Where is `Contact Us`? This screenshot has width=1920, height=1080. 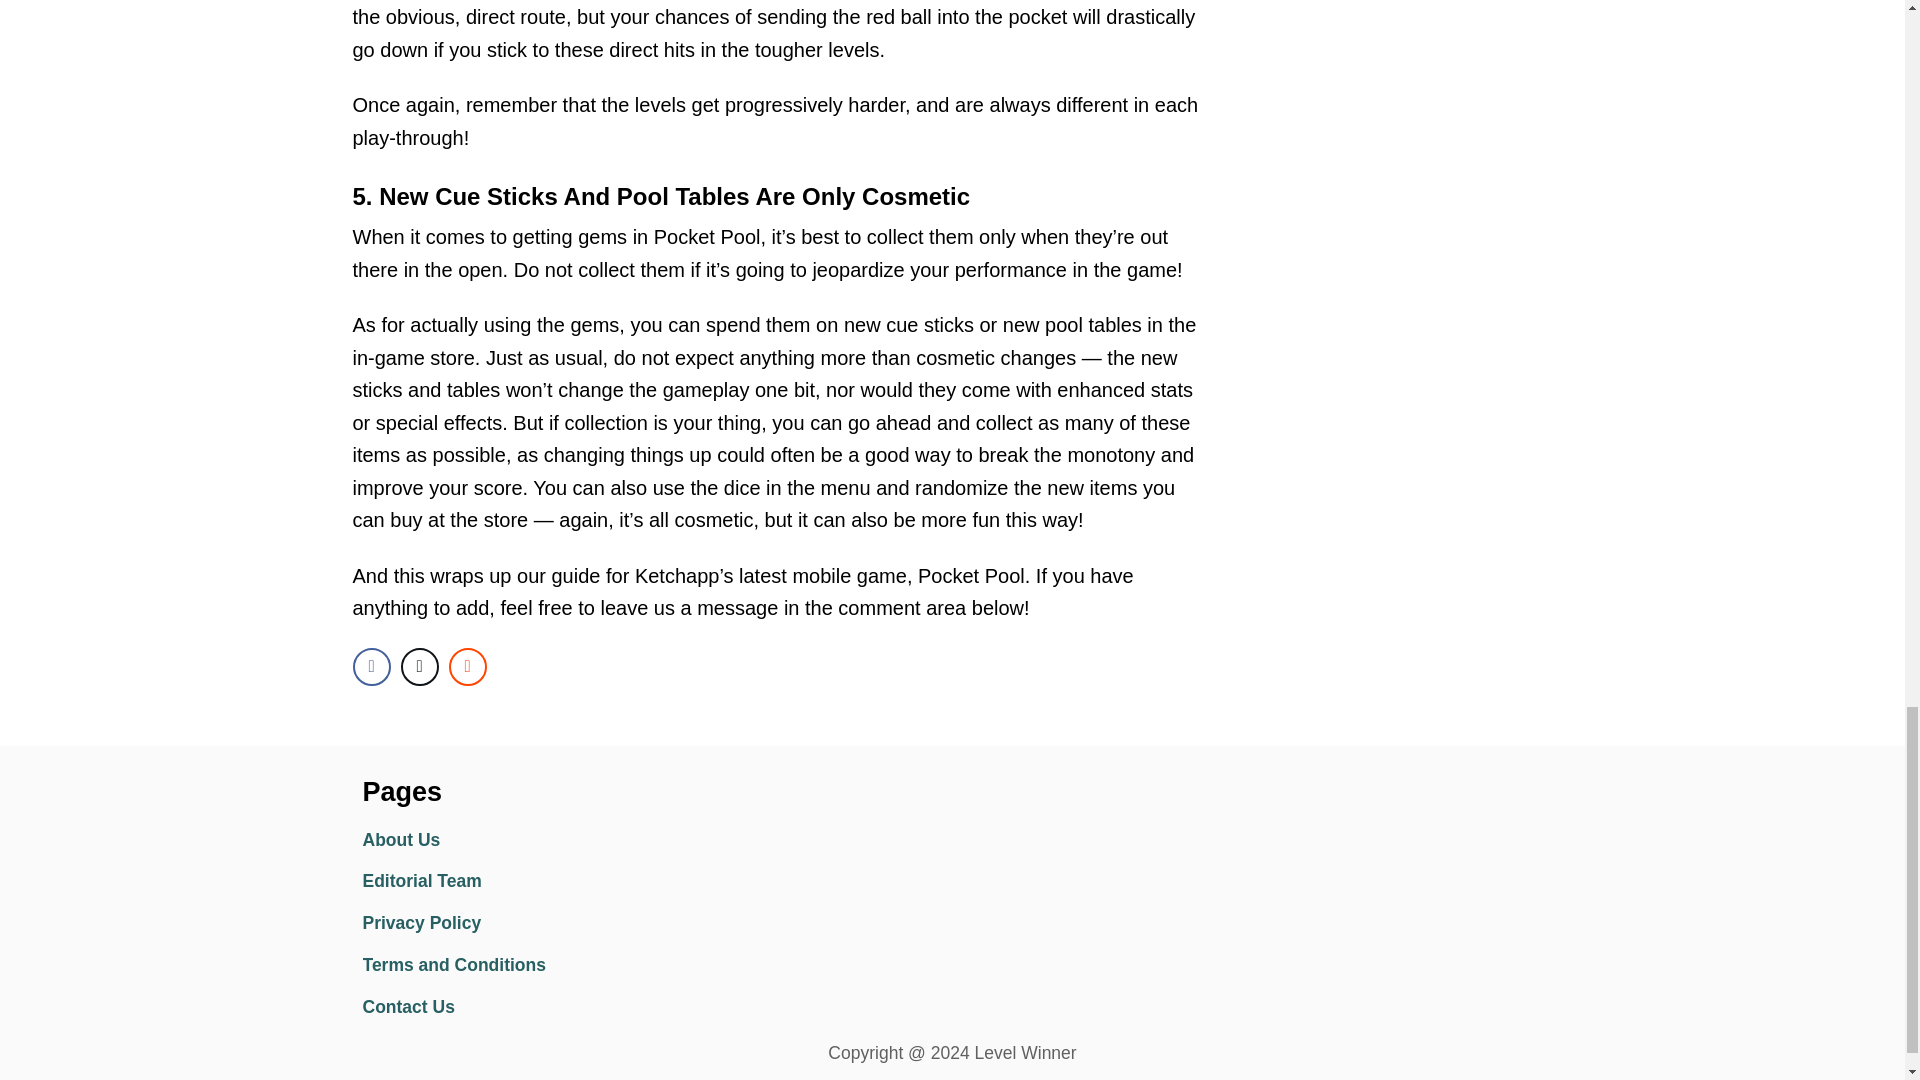 Contact Us is located at coordinates (536, 1008).